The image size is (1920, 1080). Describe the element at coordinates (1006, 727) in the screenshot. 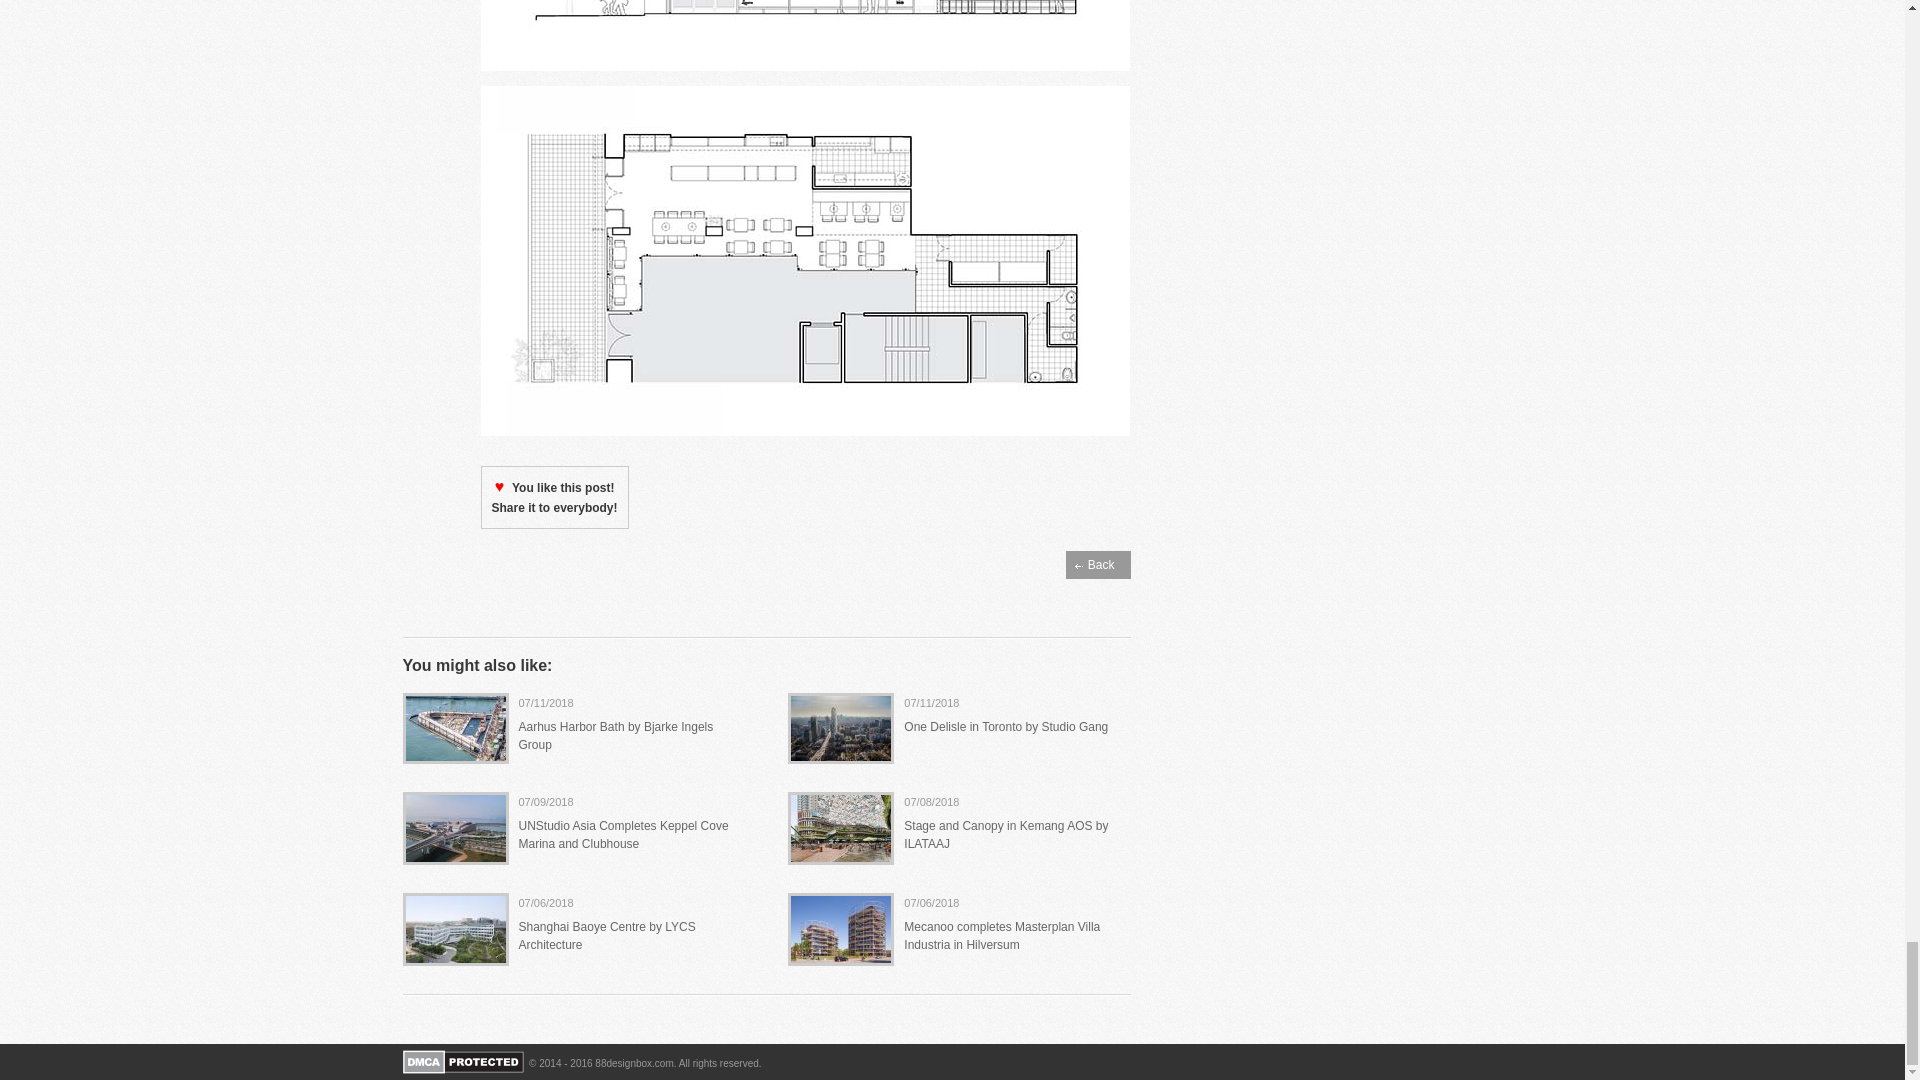

I see `One Delisle in Toronto by Studio Gang` at that location.